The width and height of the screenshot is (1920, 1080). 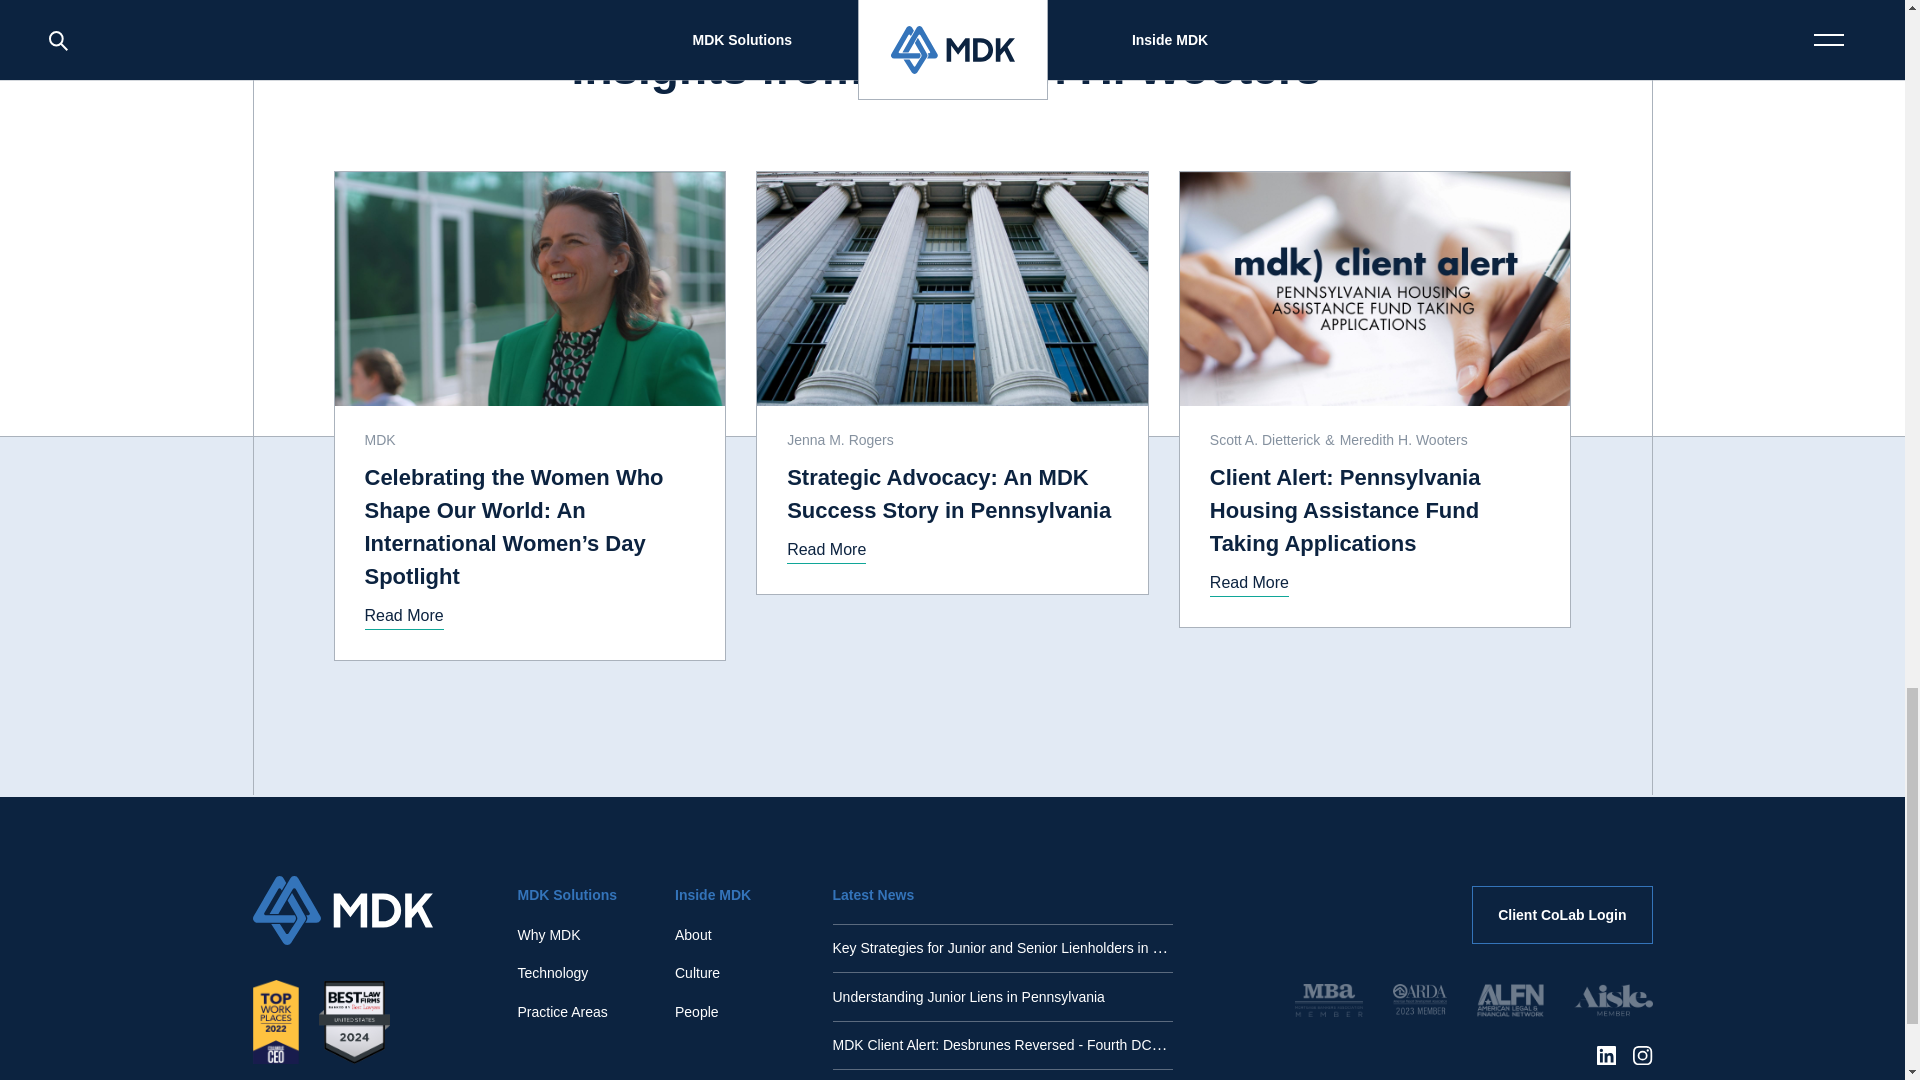 I want to click on MDK, so click(x=382, y=440).